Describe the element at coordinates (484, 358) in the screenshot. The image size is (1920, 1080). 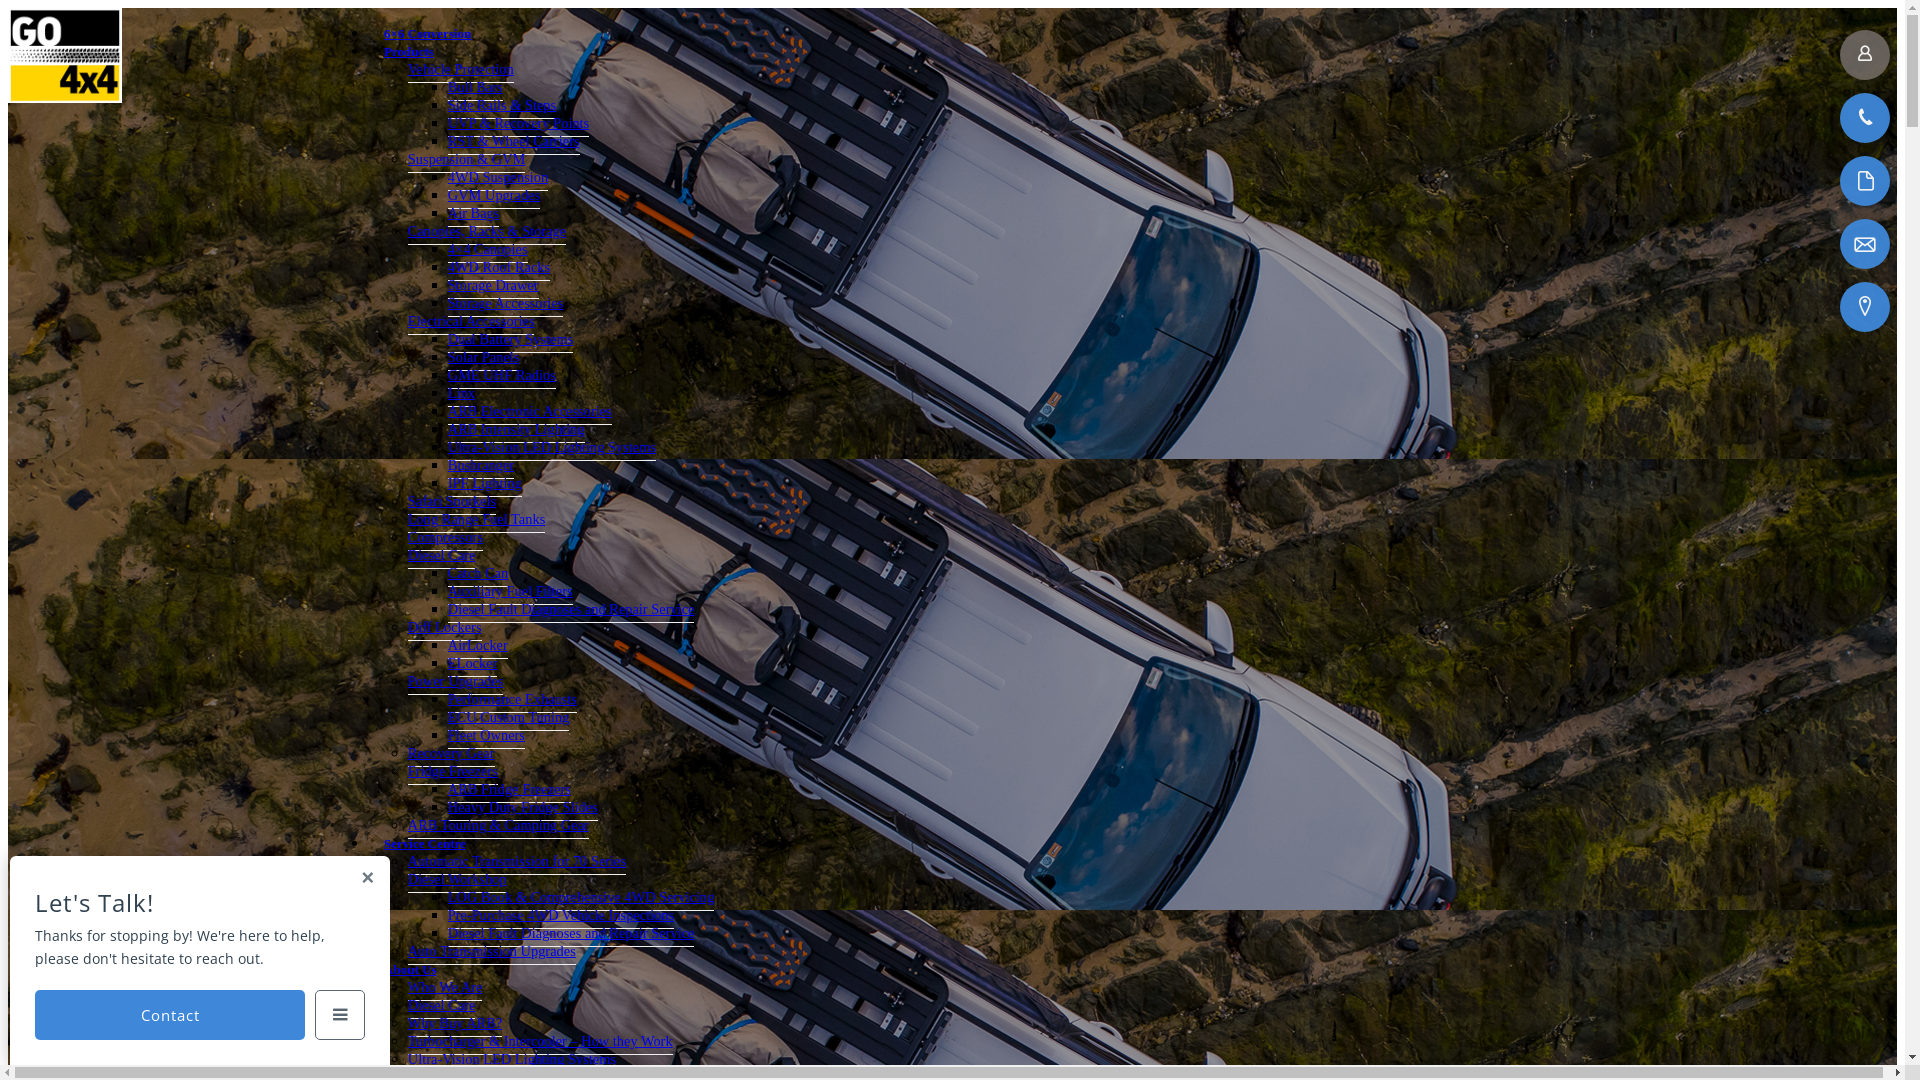
I see `Solar Panels` at that location.